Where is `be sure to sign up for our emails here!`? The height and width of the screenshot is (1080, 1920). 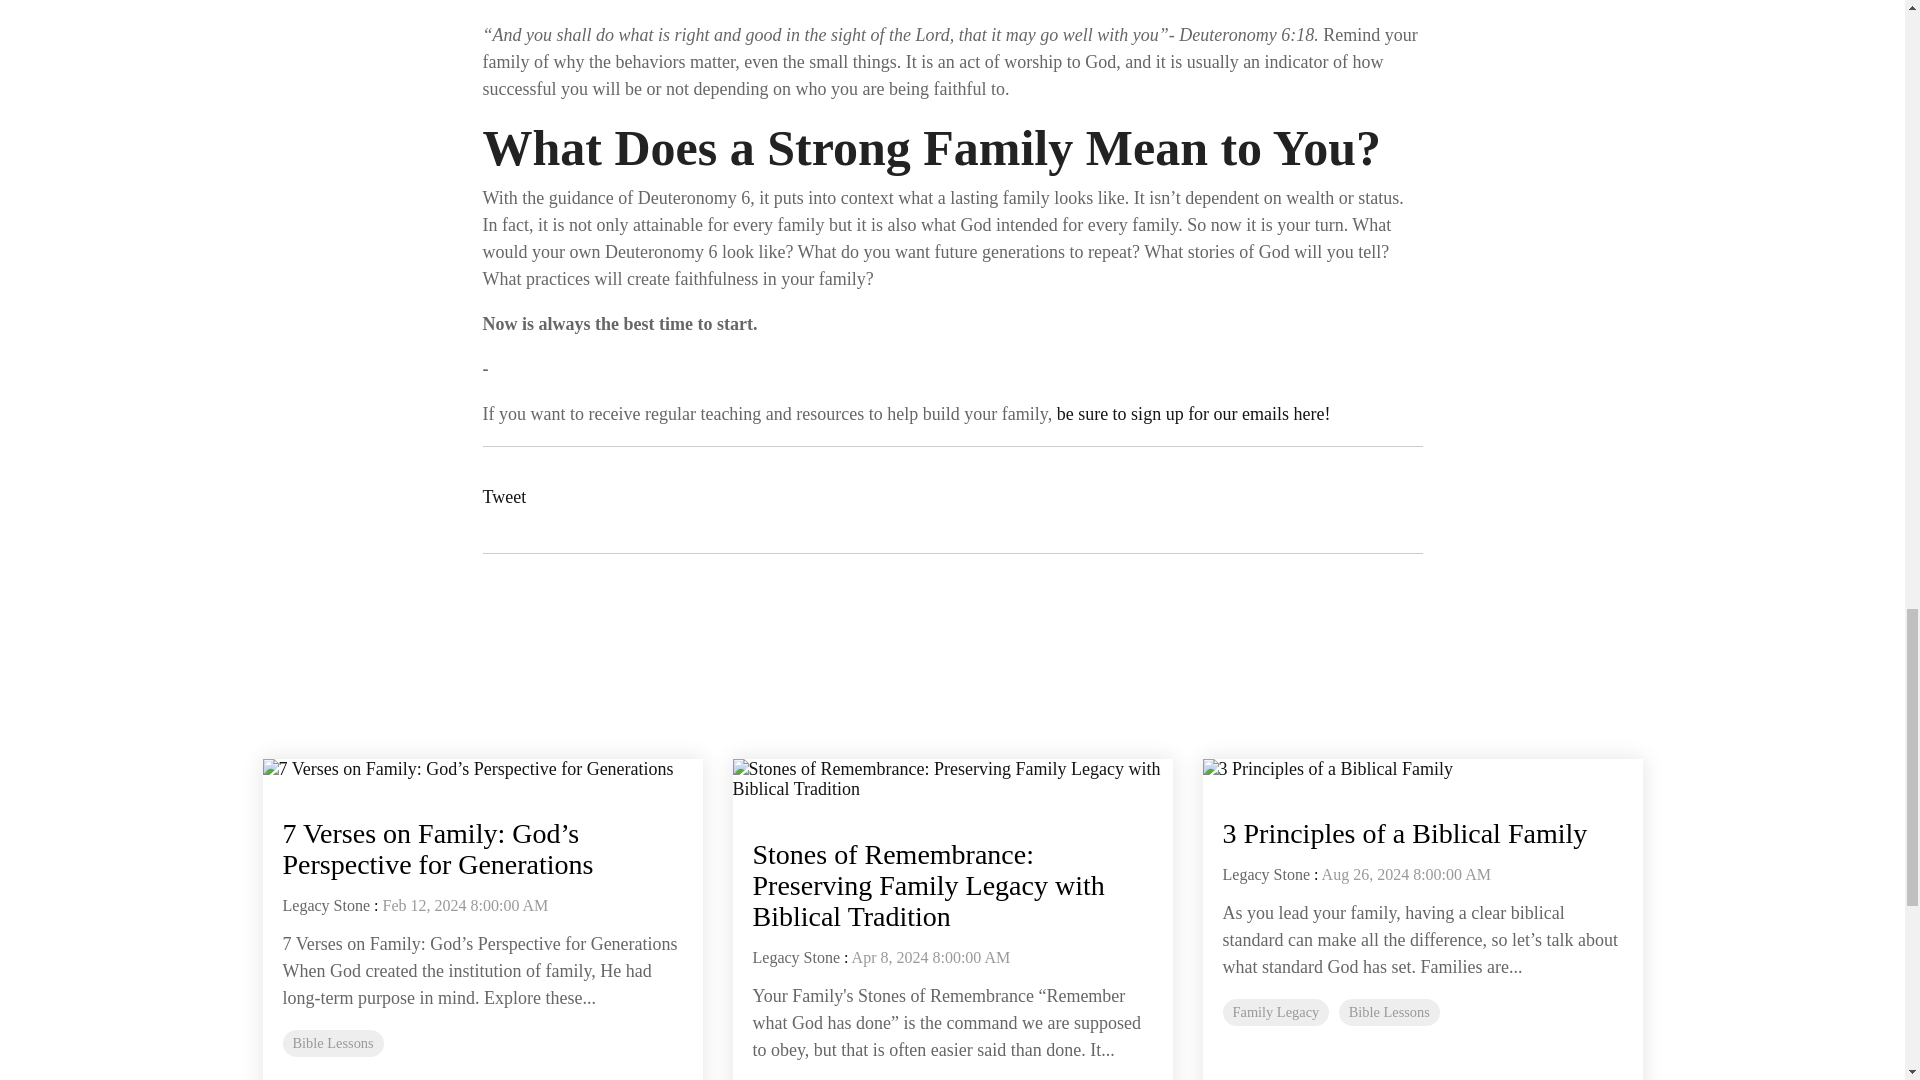
be sure to sign up for our emails here! is located at coordinates (1194, 414).